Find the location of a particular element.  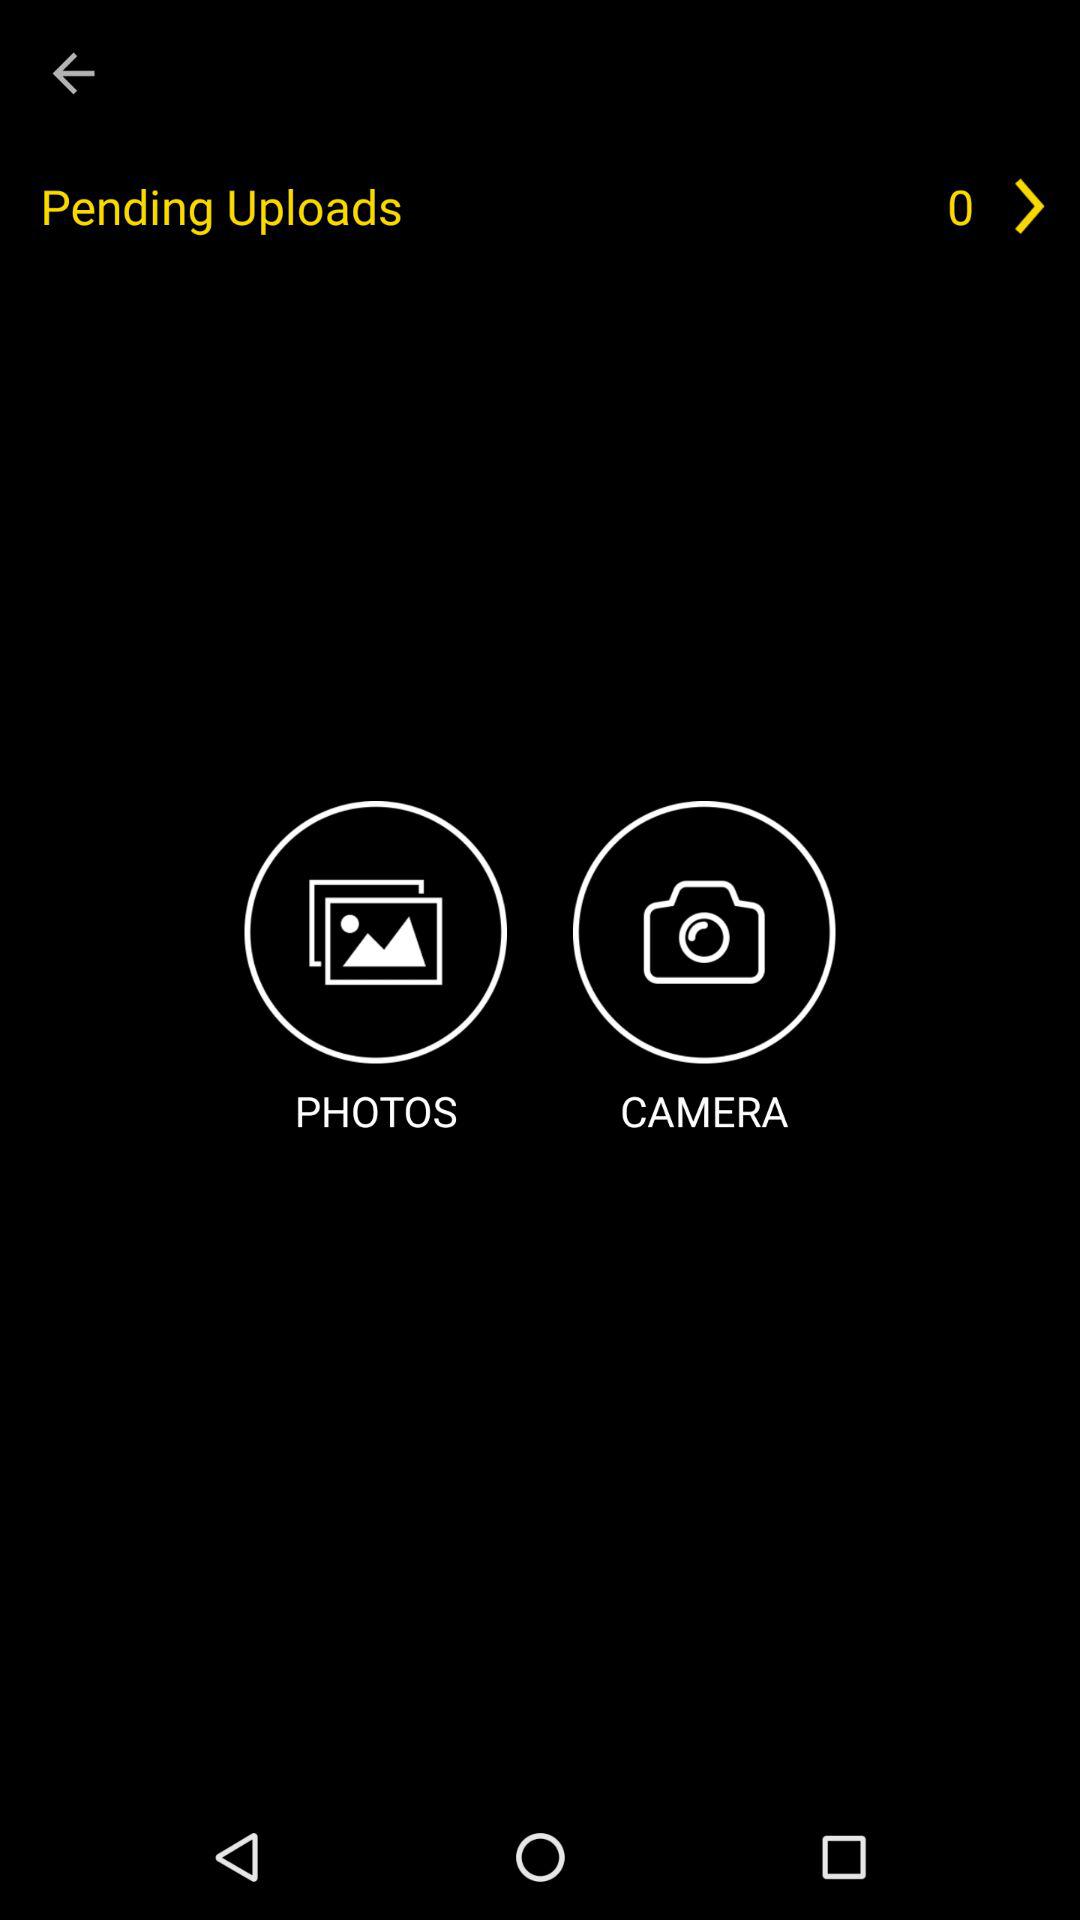

turn off photos is located at coordinates (376, 970).